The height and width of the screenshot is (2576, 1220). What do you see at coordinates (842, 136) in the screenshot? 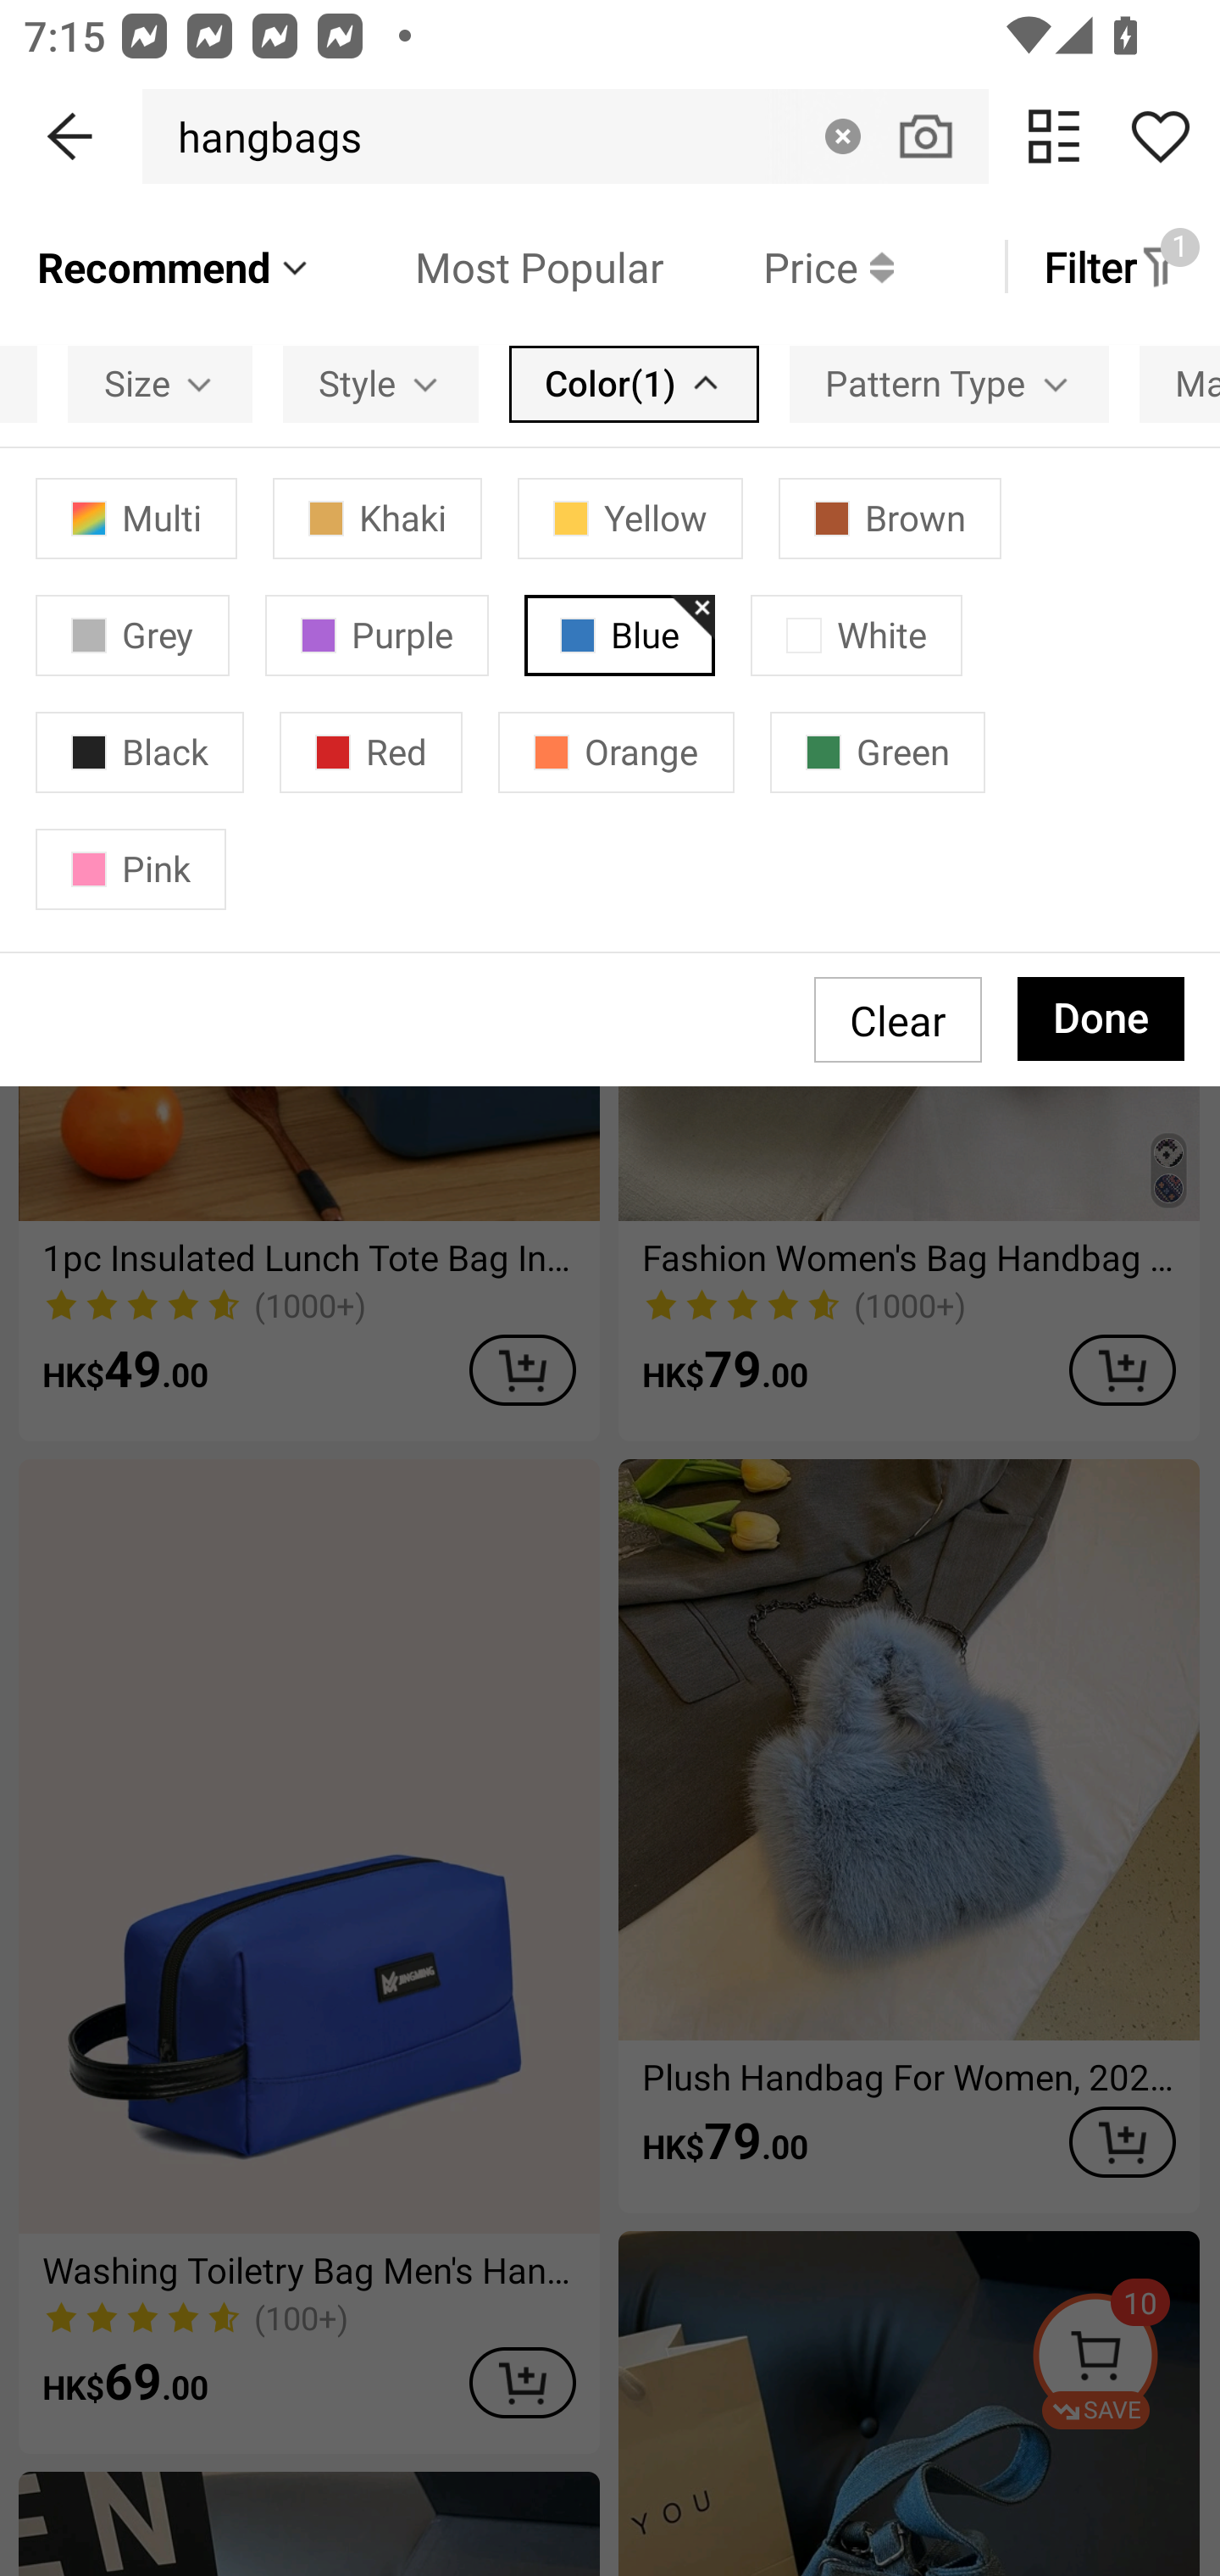
I see `Clear` at bounding box center [842, 136].